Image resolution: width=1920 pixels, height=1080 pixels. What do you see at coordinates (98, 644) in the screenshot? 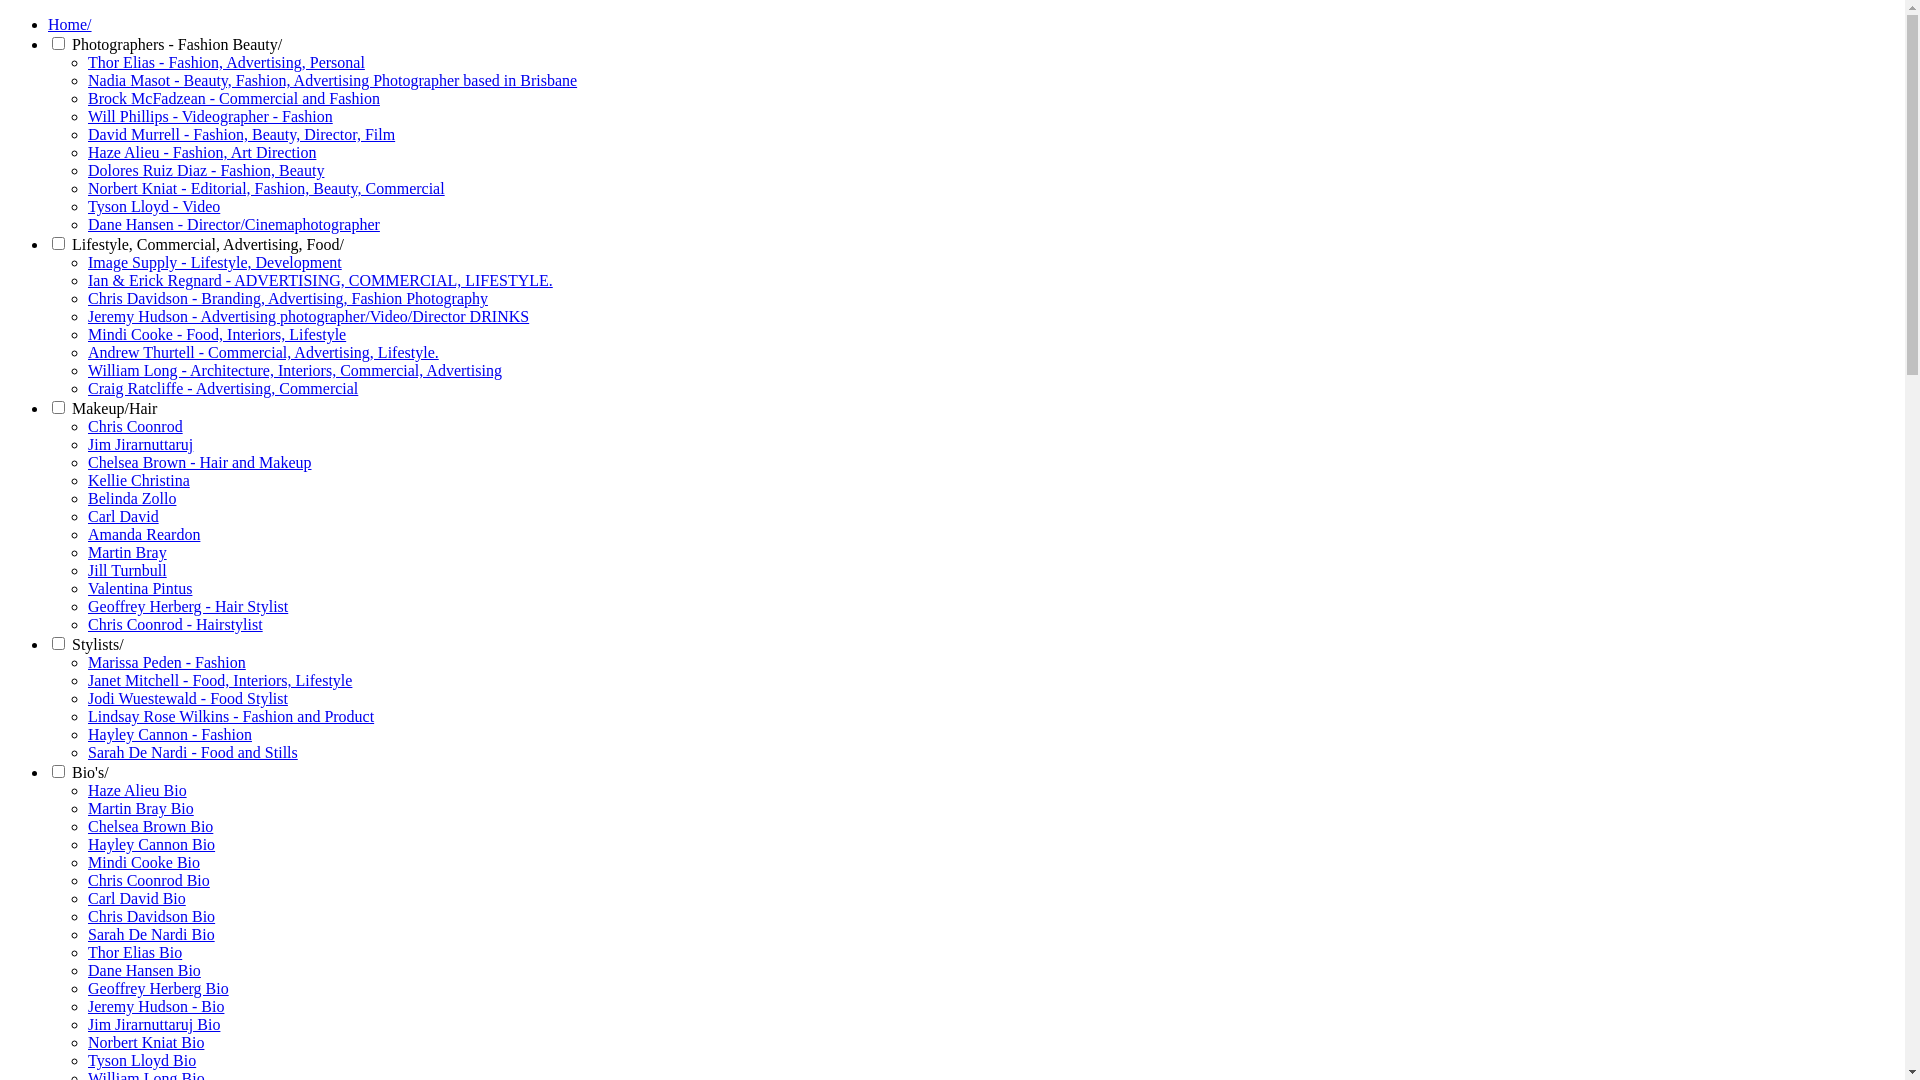
I see `Stylists/` at bounding box center [98, 644].